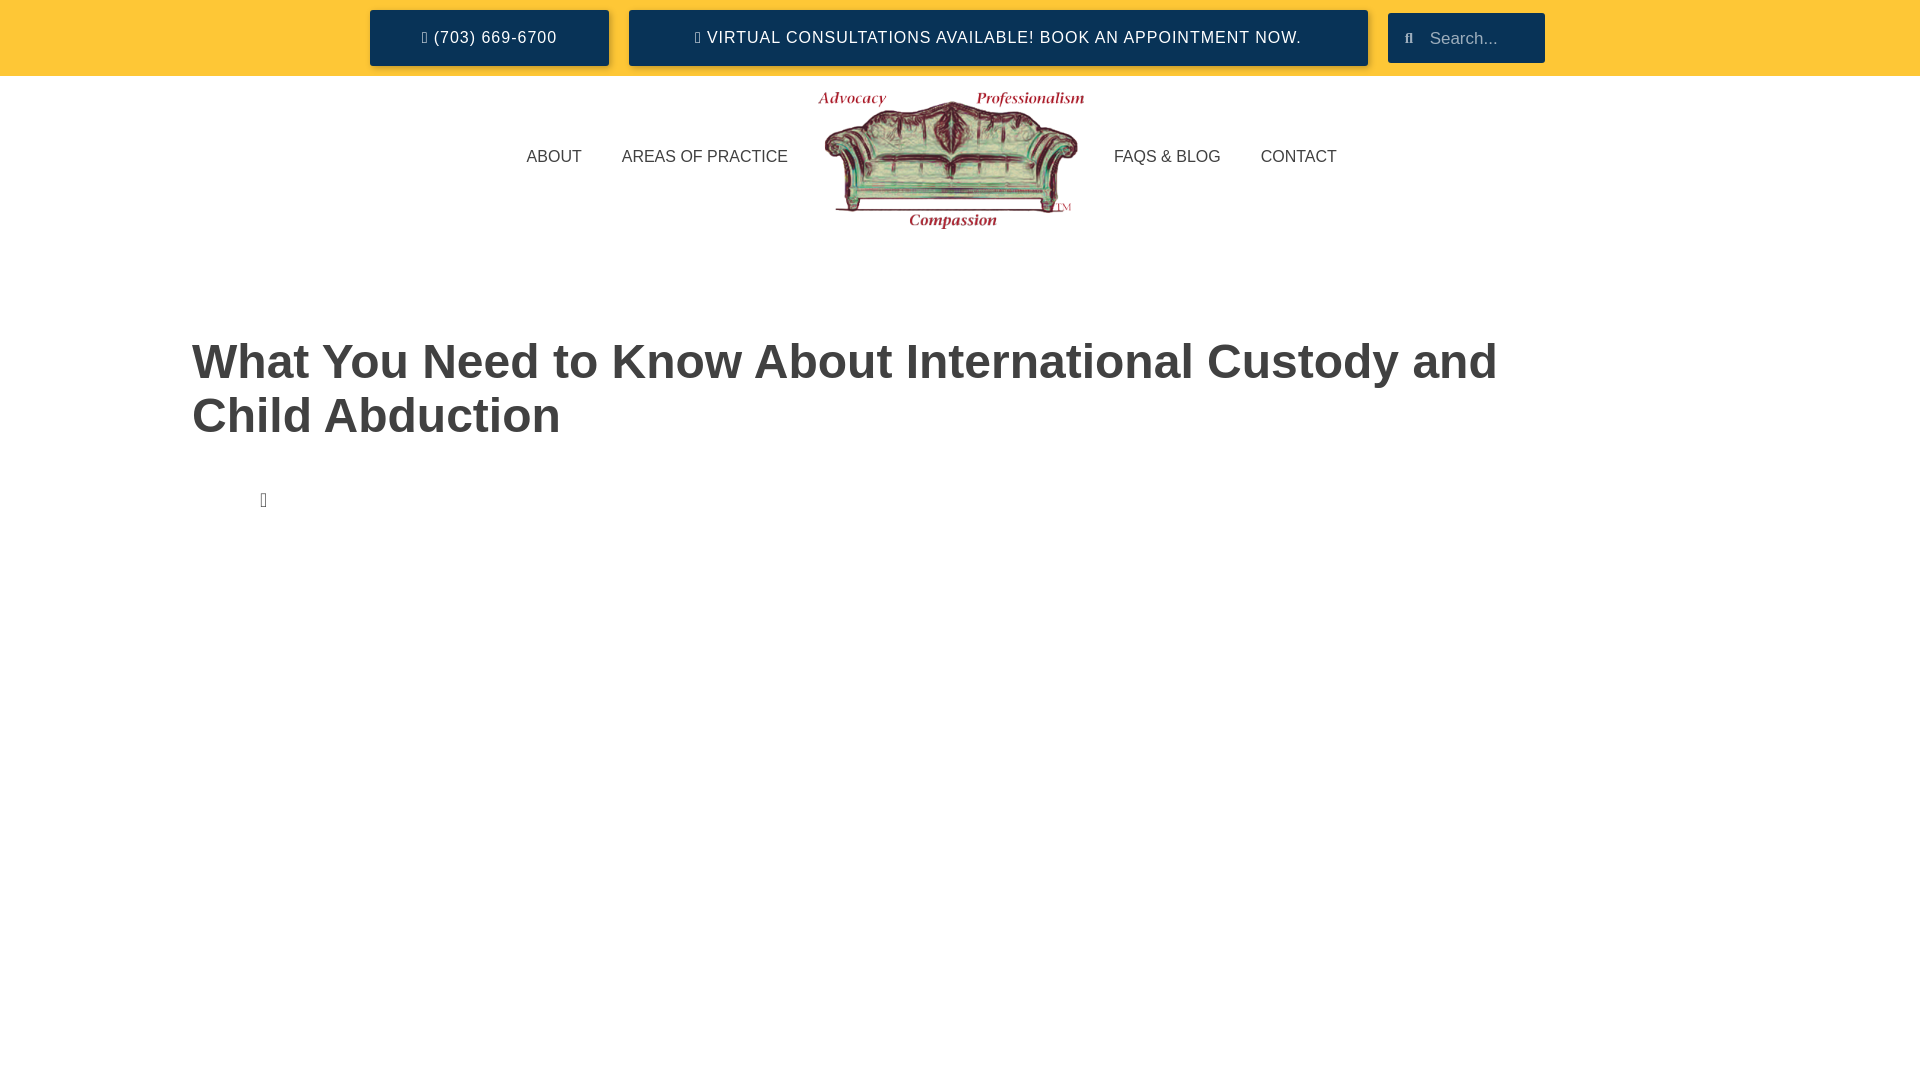 This screenshot has height=1080, width=1920. What do you see at coordinates (705, 156) in the screenshot?
I see `AREAS OF PRACTICE` at bounding box center [705, 156].